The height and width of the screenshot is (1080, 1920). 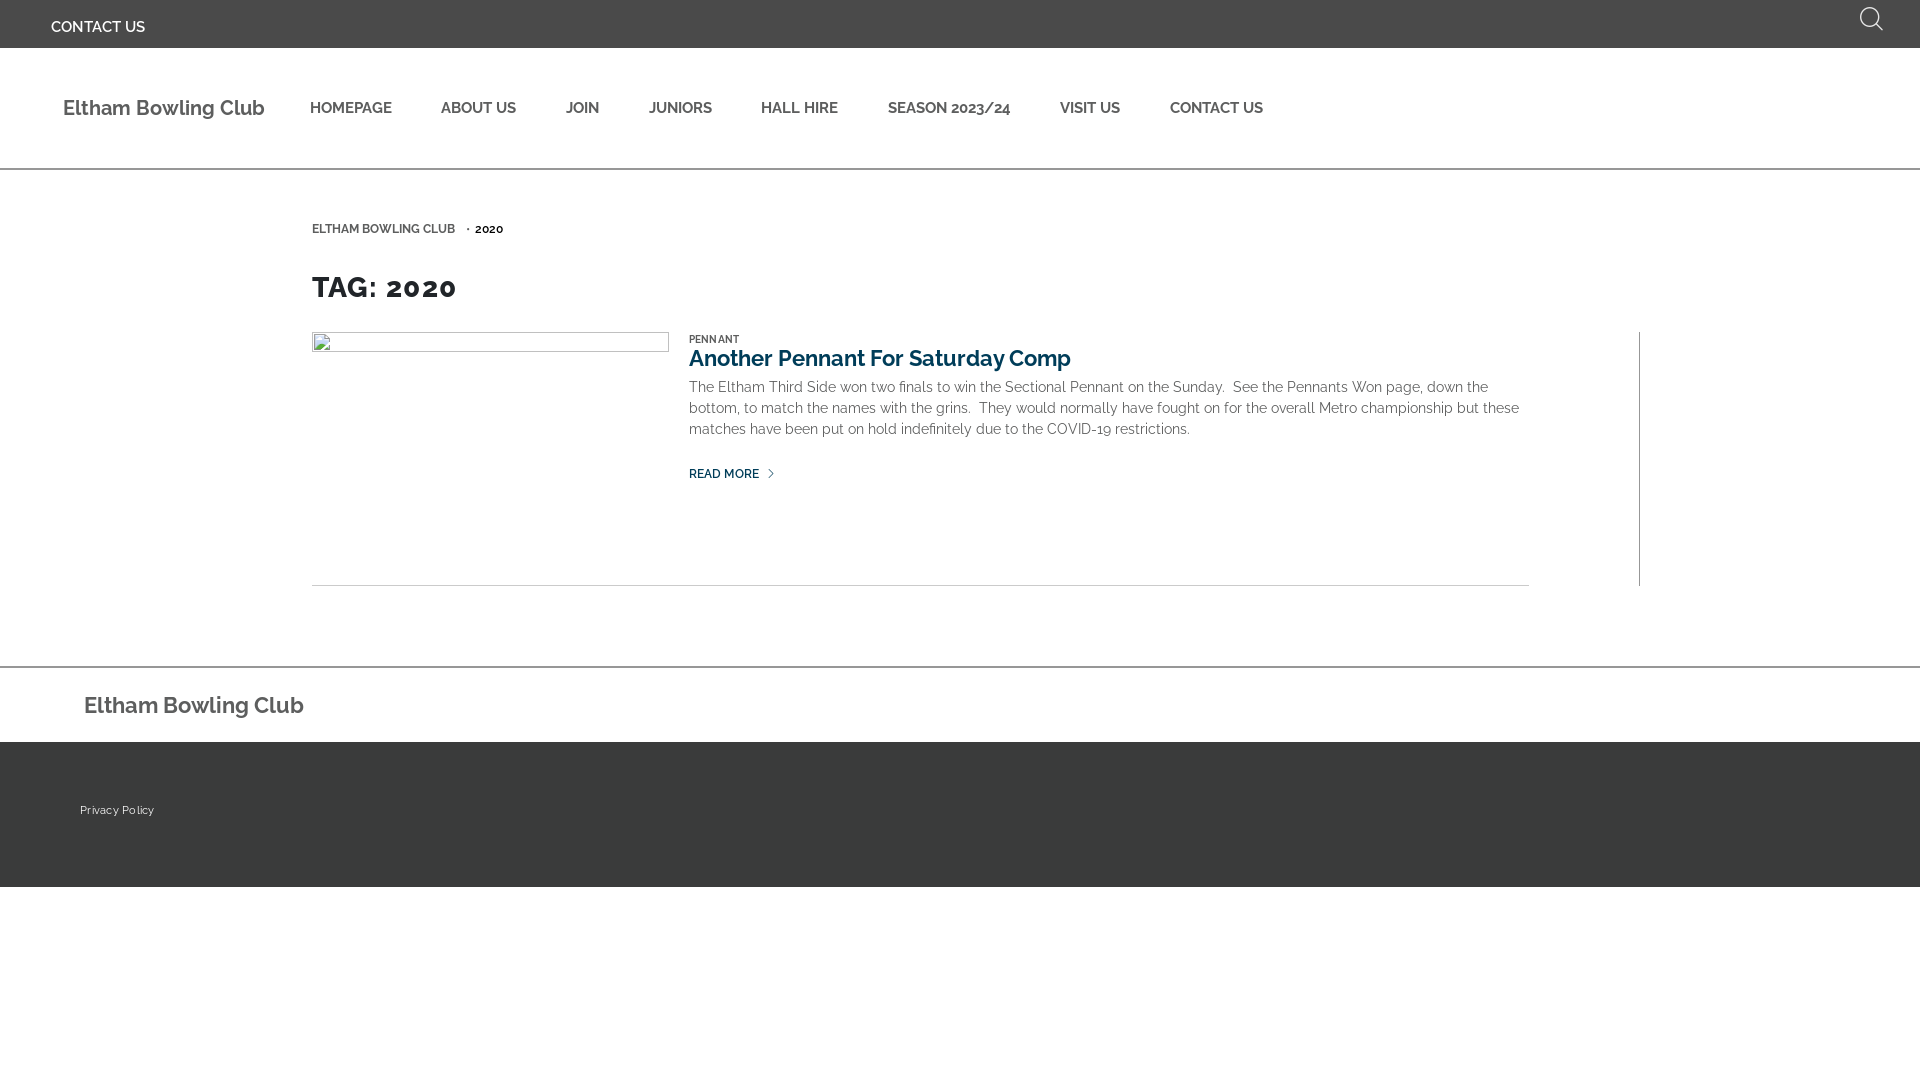 I want to click on Eltham Bowling Club, so click(x=158, y=108).